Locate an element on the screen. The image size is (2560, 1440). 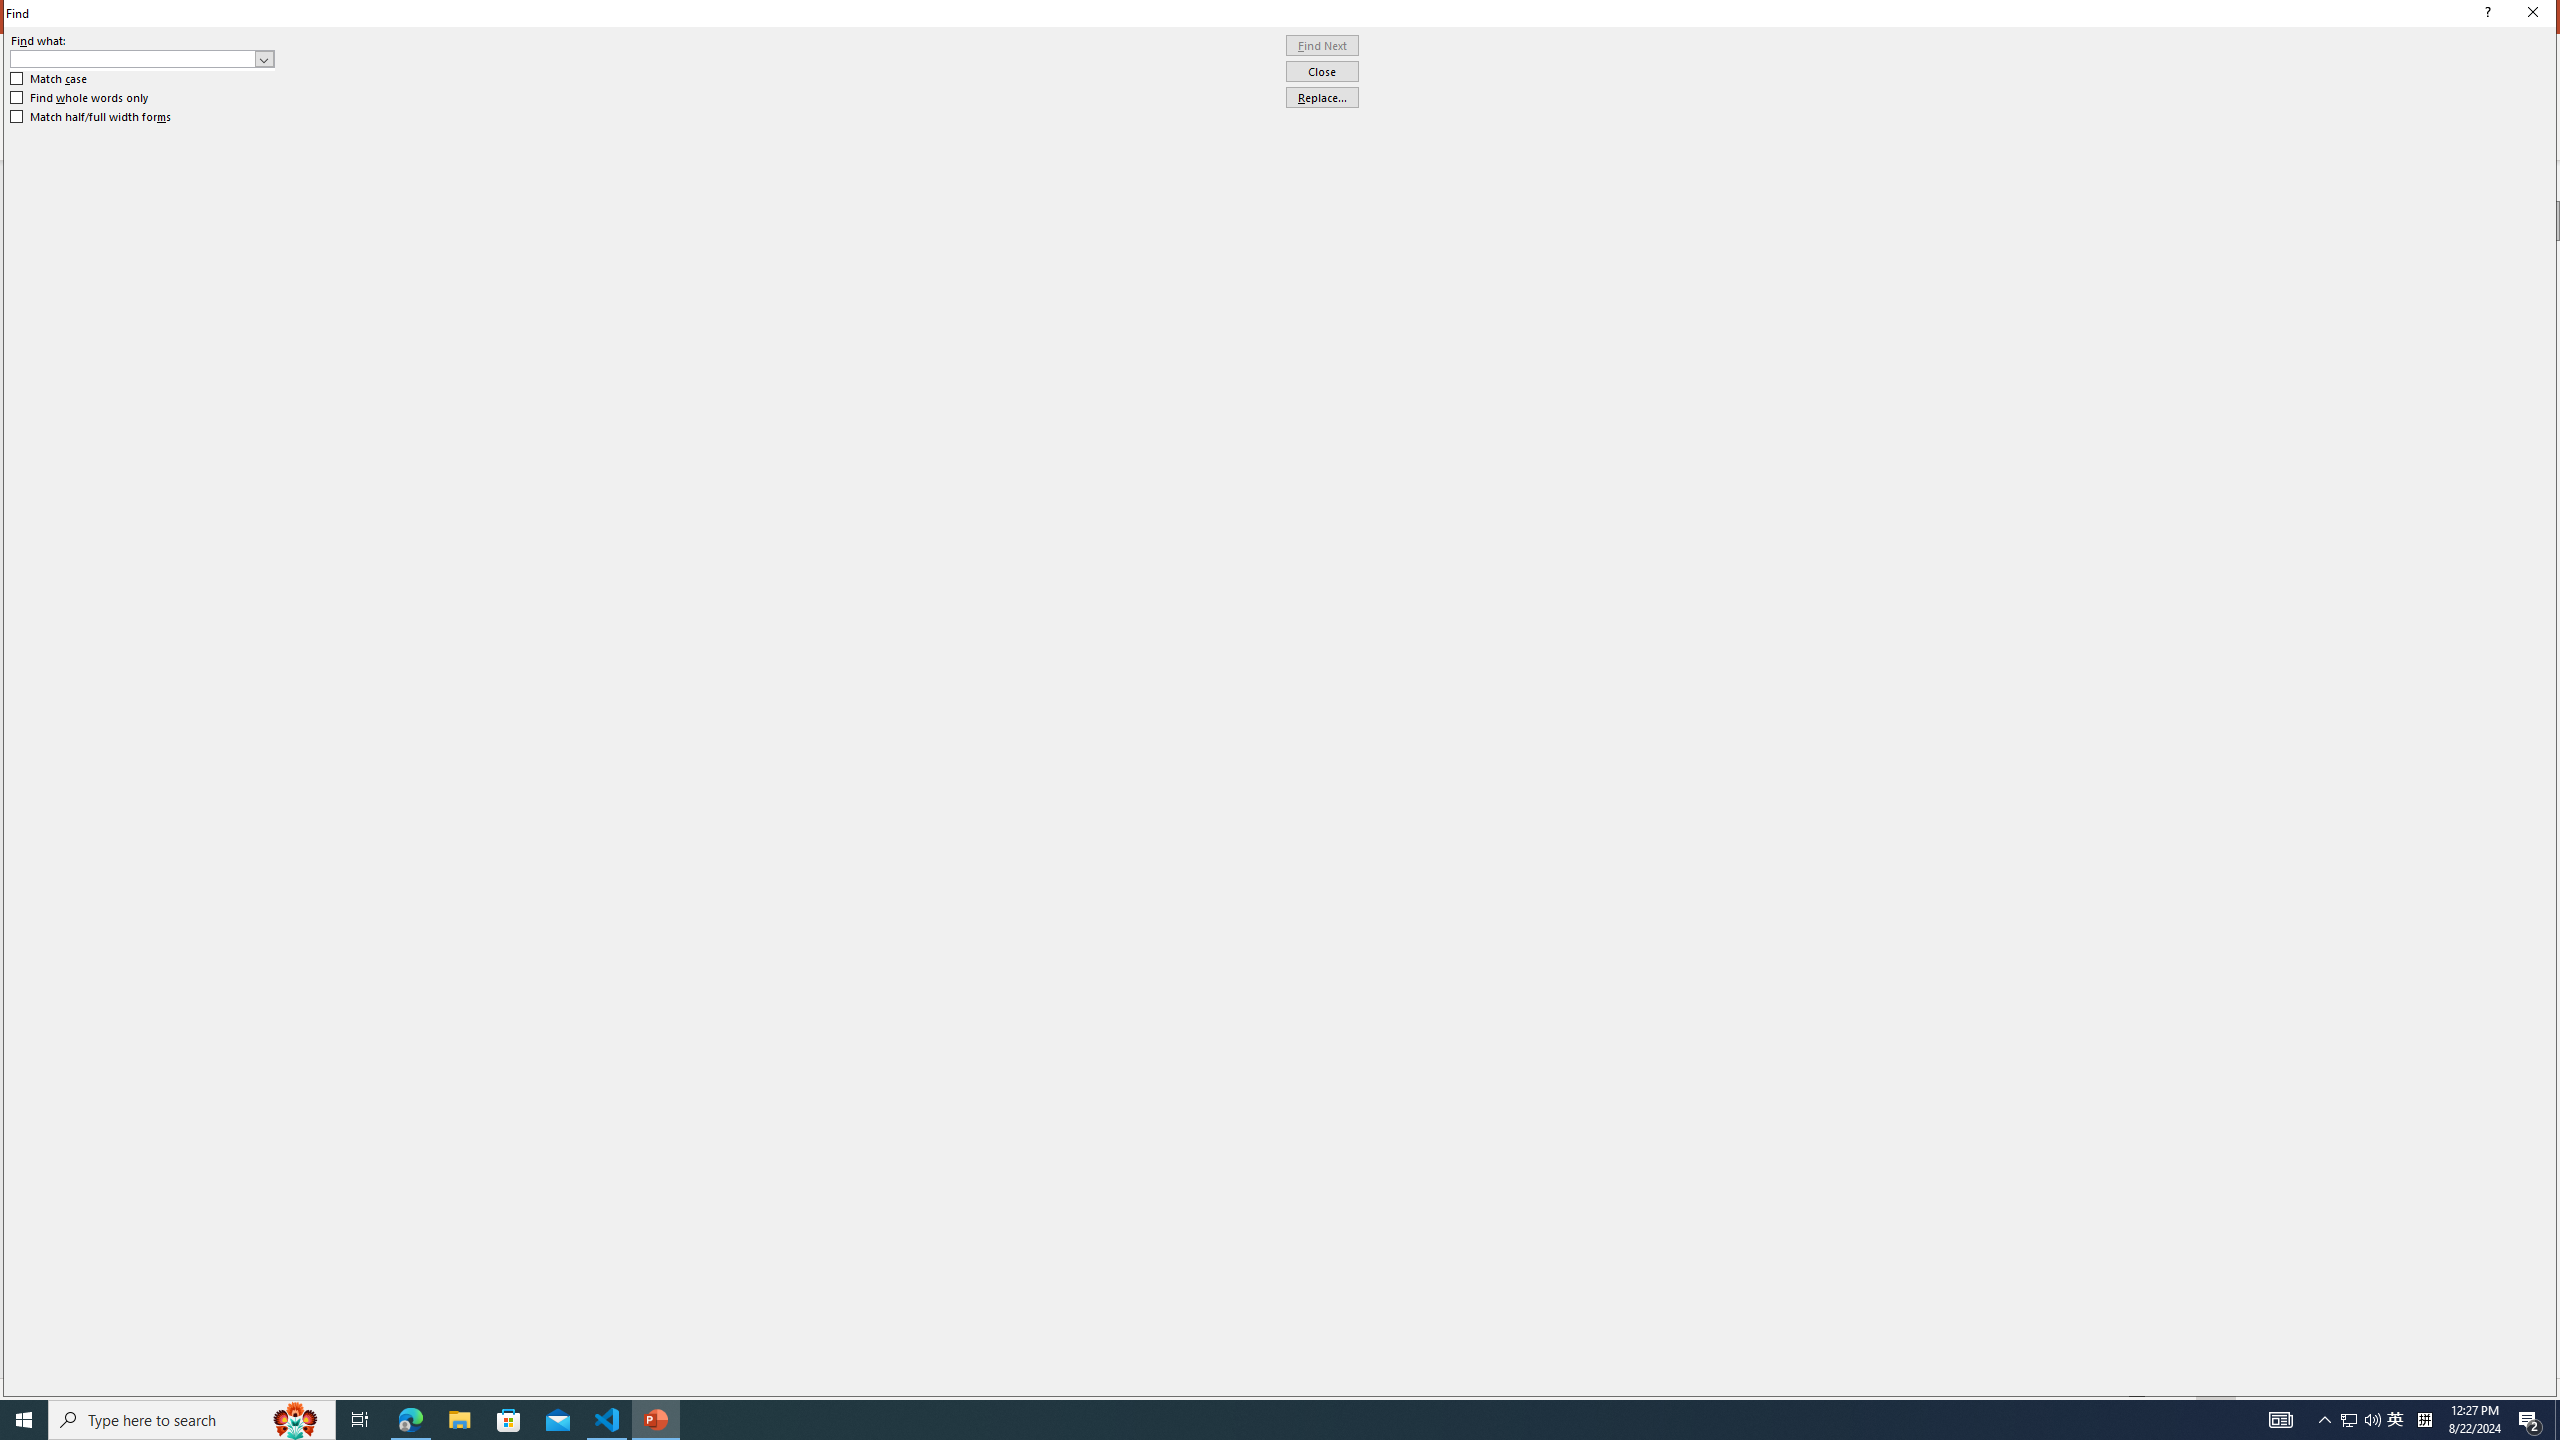
Find what is located at coordinates (133, 58).